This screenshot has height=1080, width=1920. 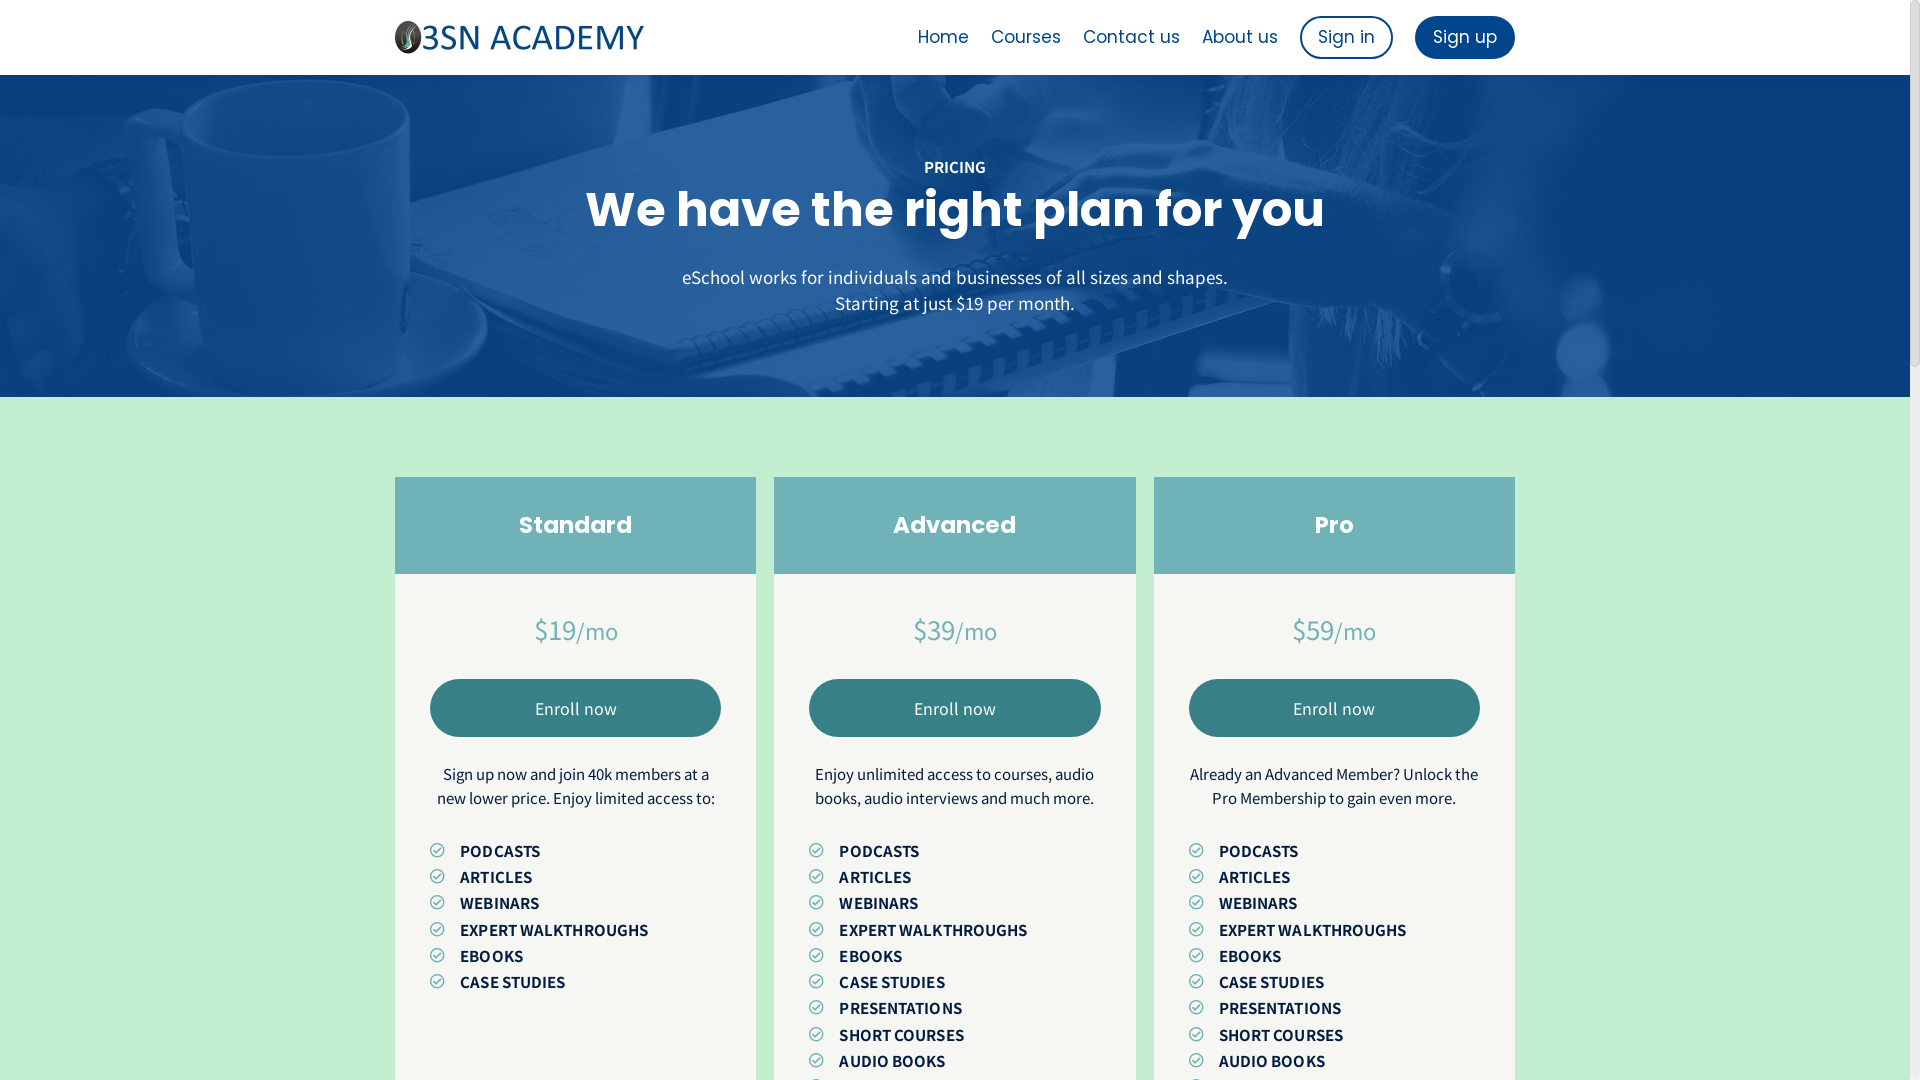 I want to click on Sign up, so click(x=1465, y=37).